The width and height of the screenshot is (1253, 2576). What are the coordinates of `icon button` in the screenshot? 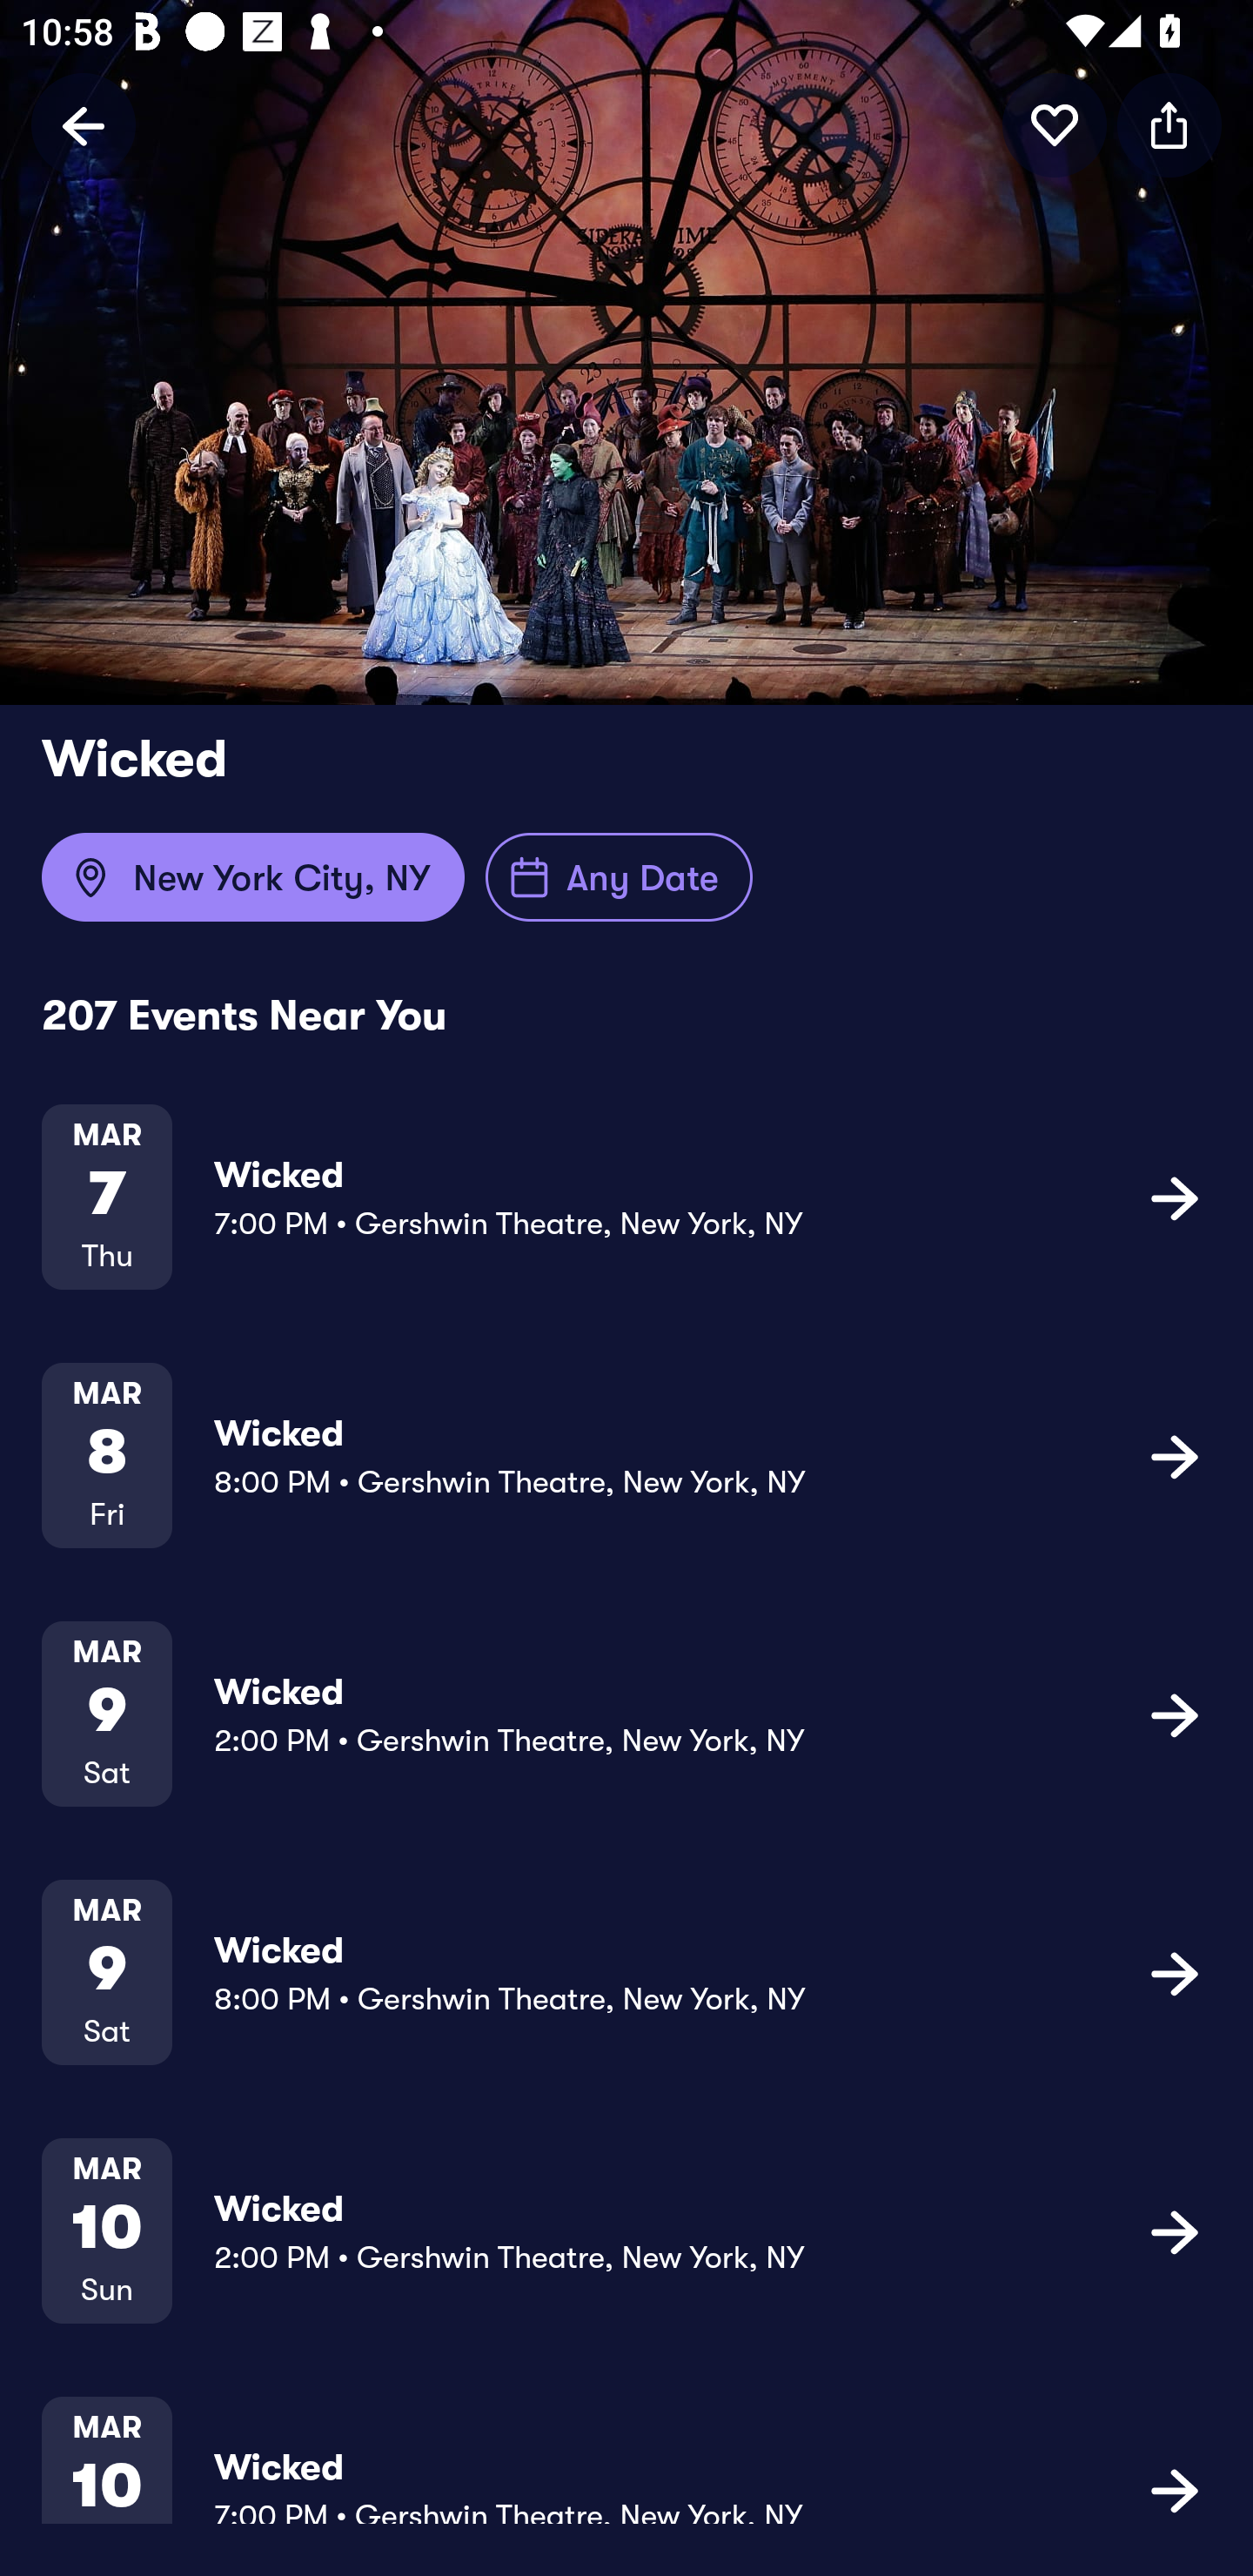 It's located at (1175, 2487).